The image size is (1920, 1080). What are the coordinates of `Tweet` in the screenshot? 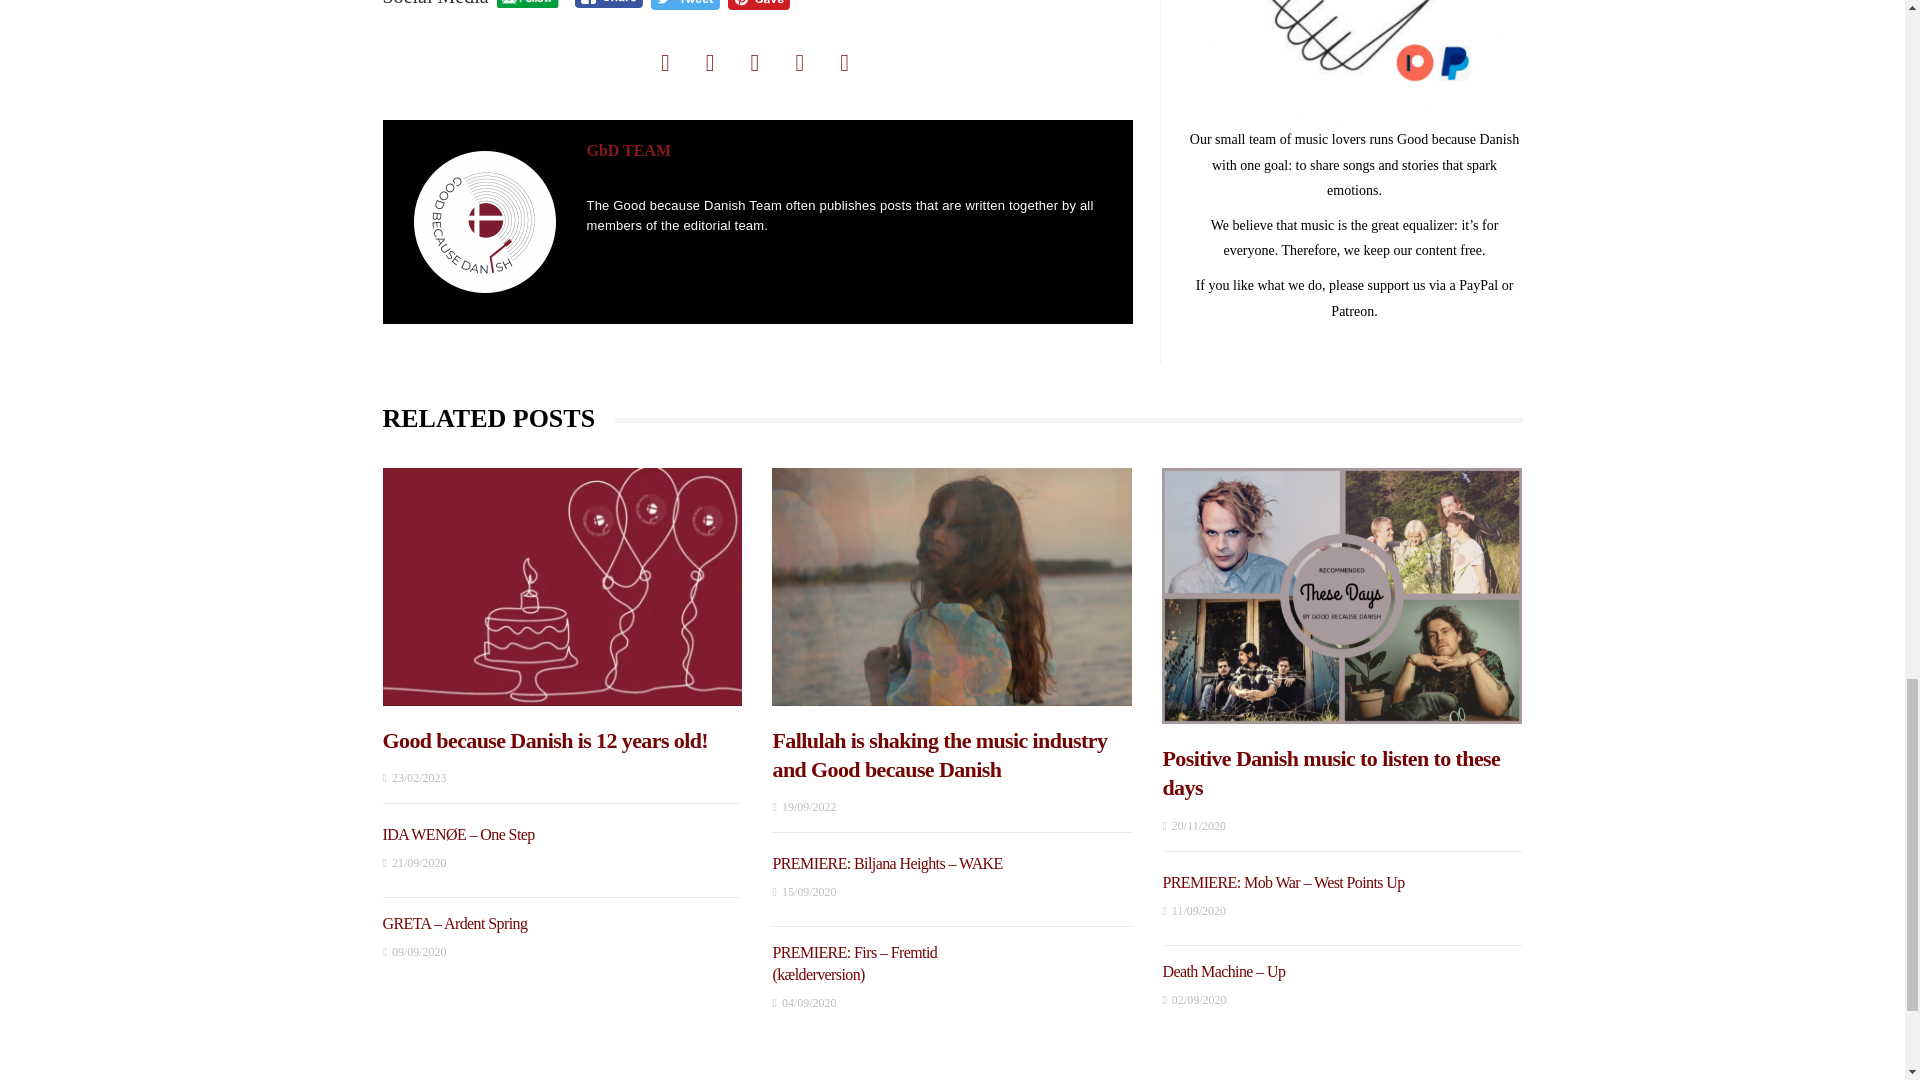 It's located at (685, 4).